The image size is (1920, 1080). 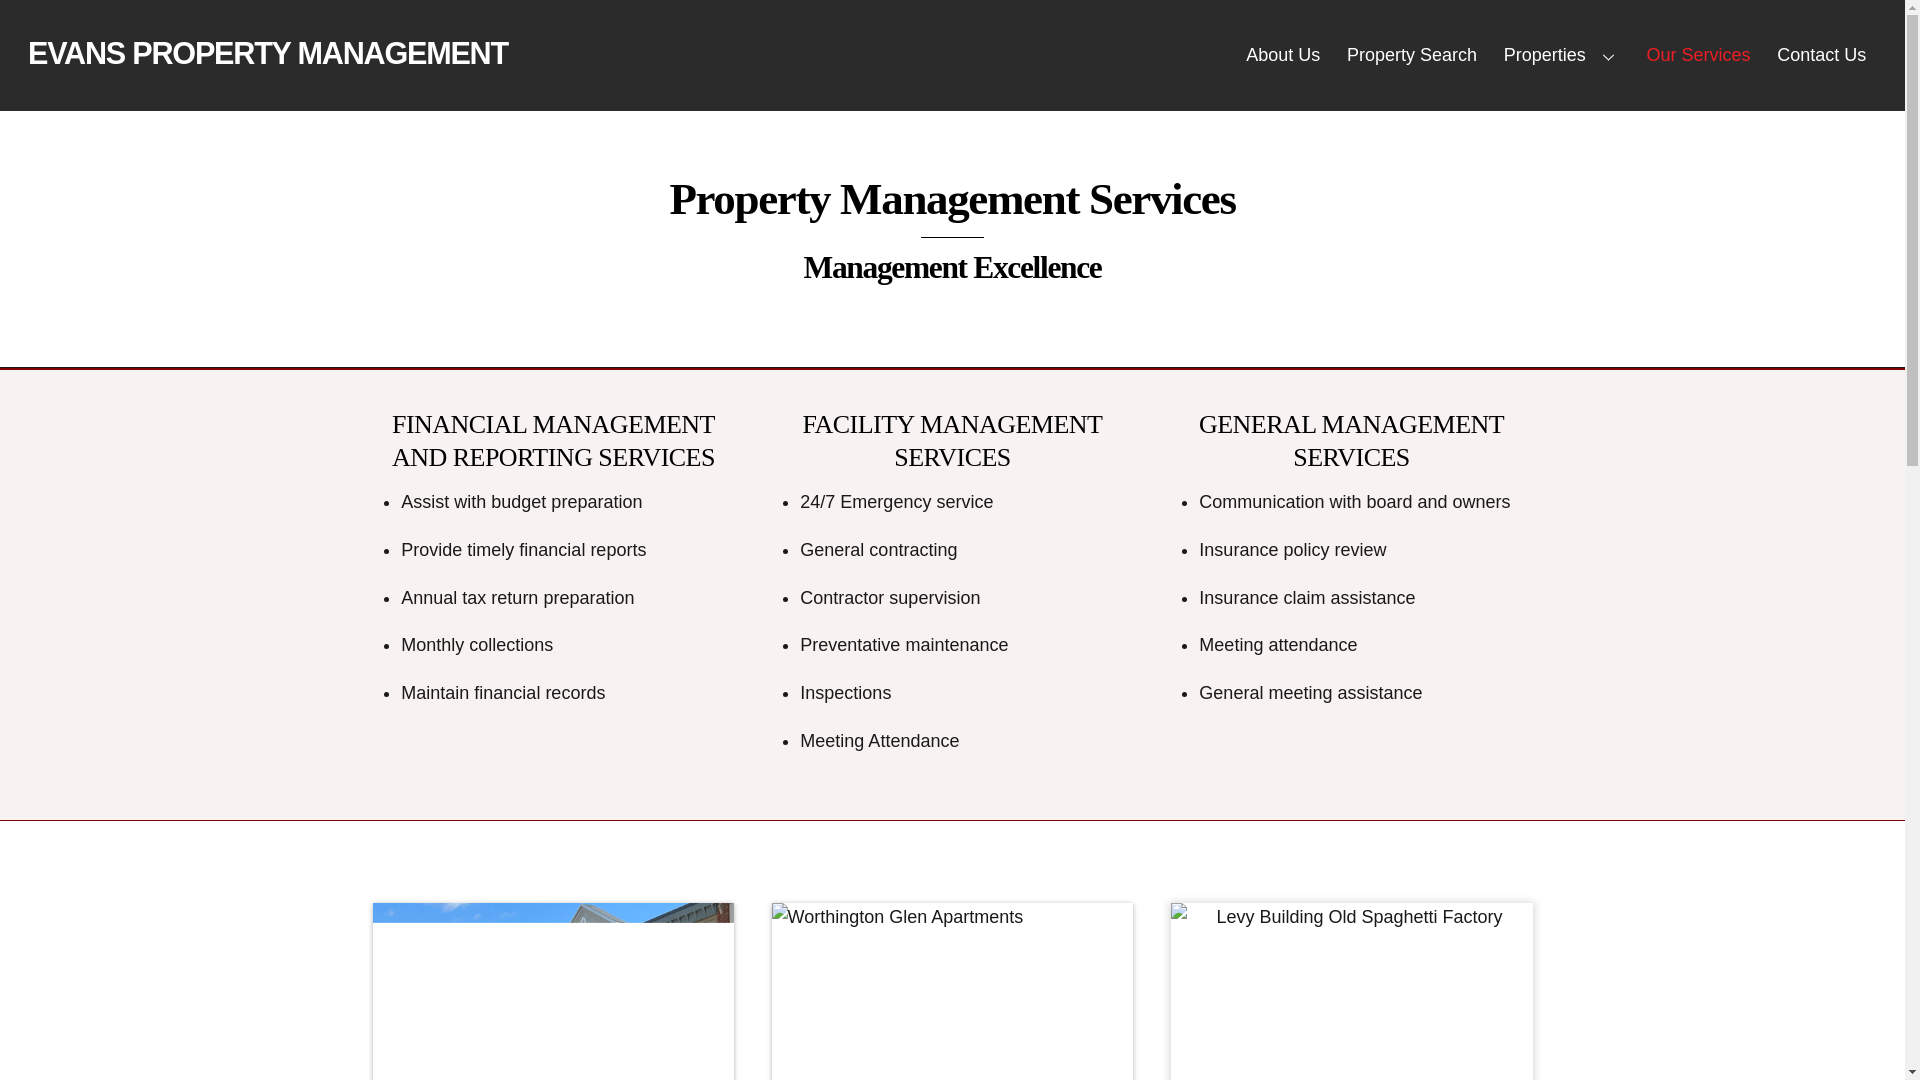 What do you see at coordinates (268, 52) in the screenshot?
I see `EVANS PROPERTY MANAGEMENT` at bounding box center [268, 52].